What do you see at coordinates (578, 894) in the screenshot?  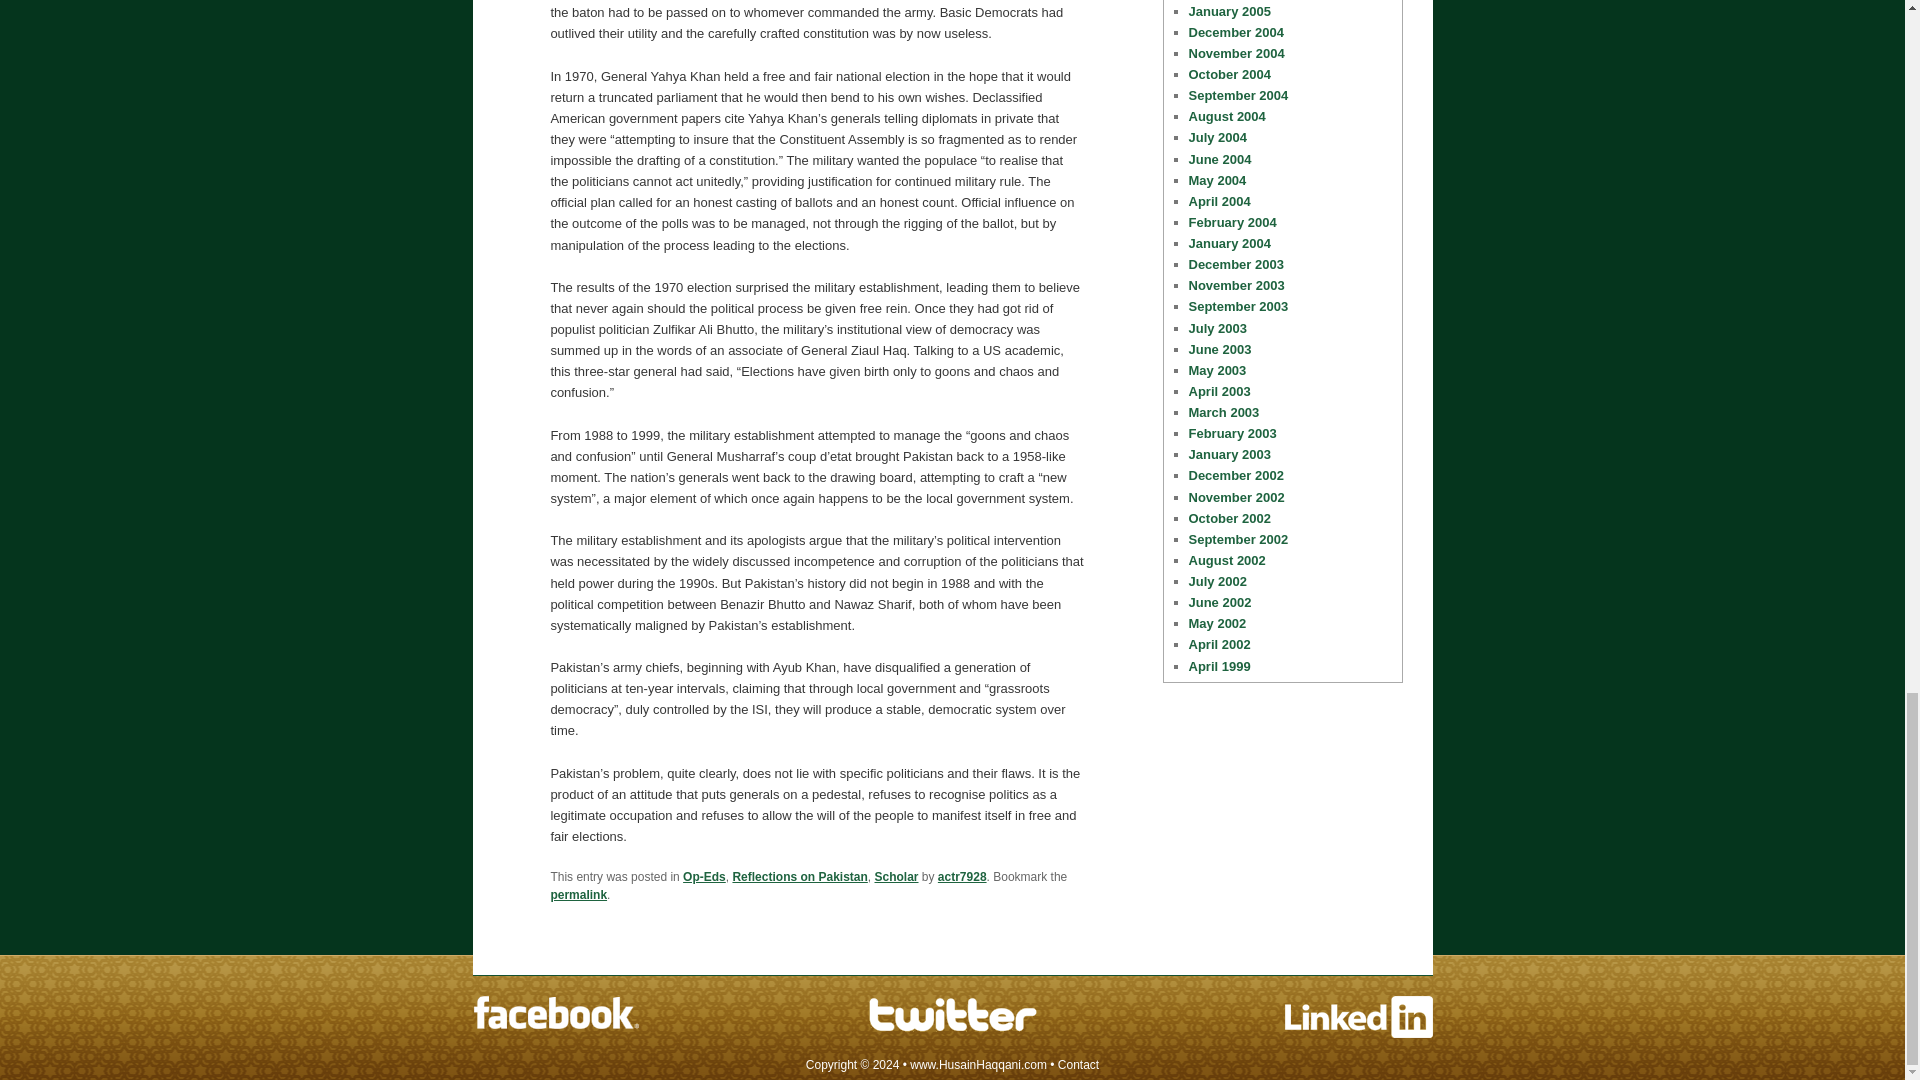 I see `Permalink to Another Surreal Election` at bounding box center [578, 894].